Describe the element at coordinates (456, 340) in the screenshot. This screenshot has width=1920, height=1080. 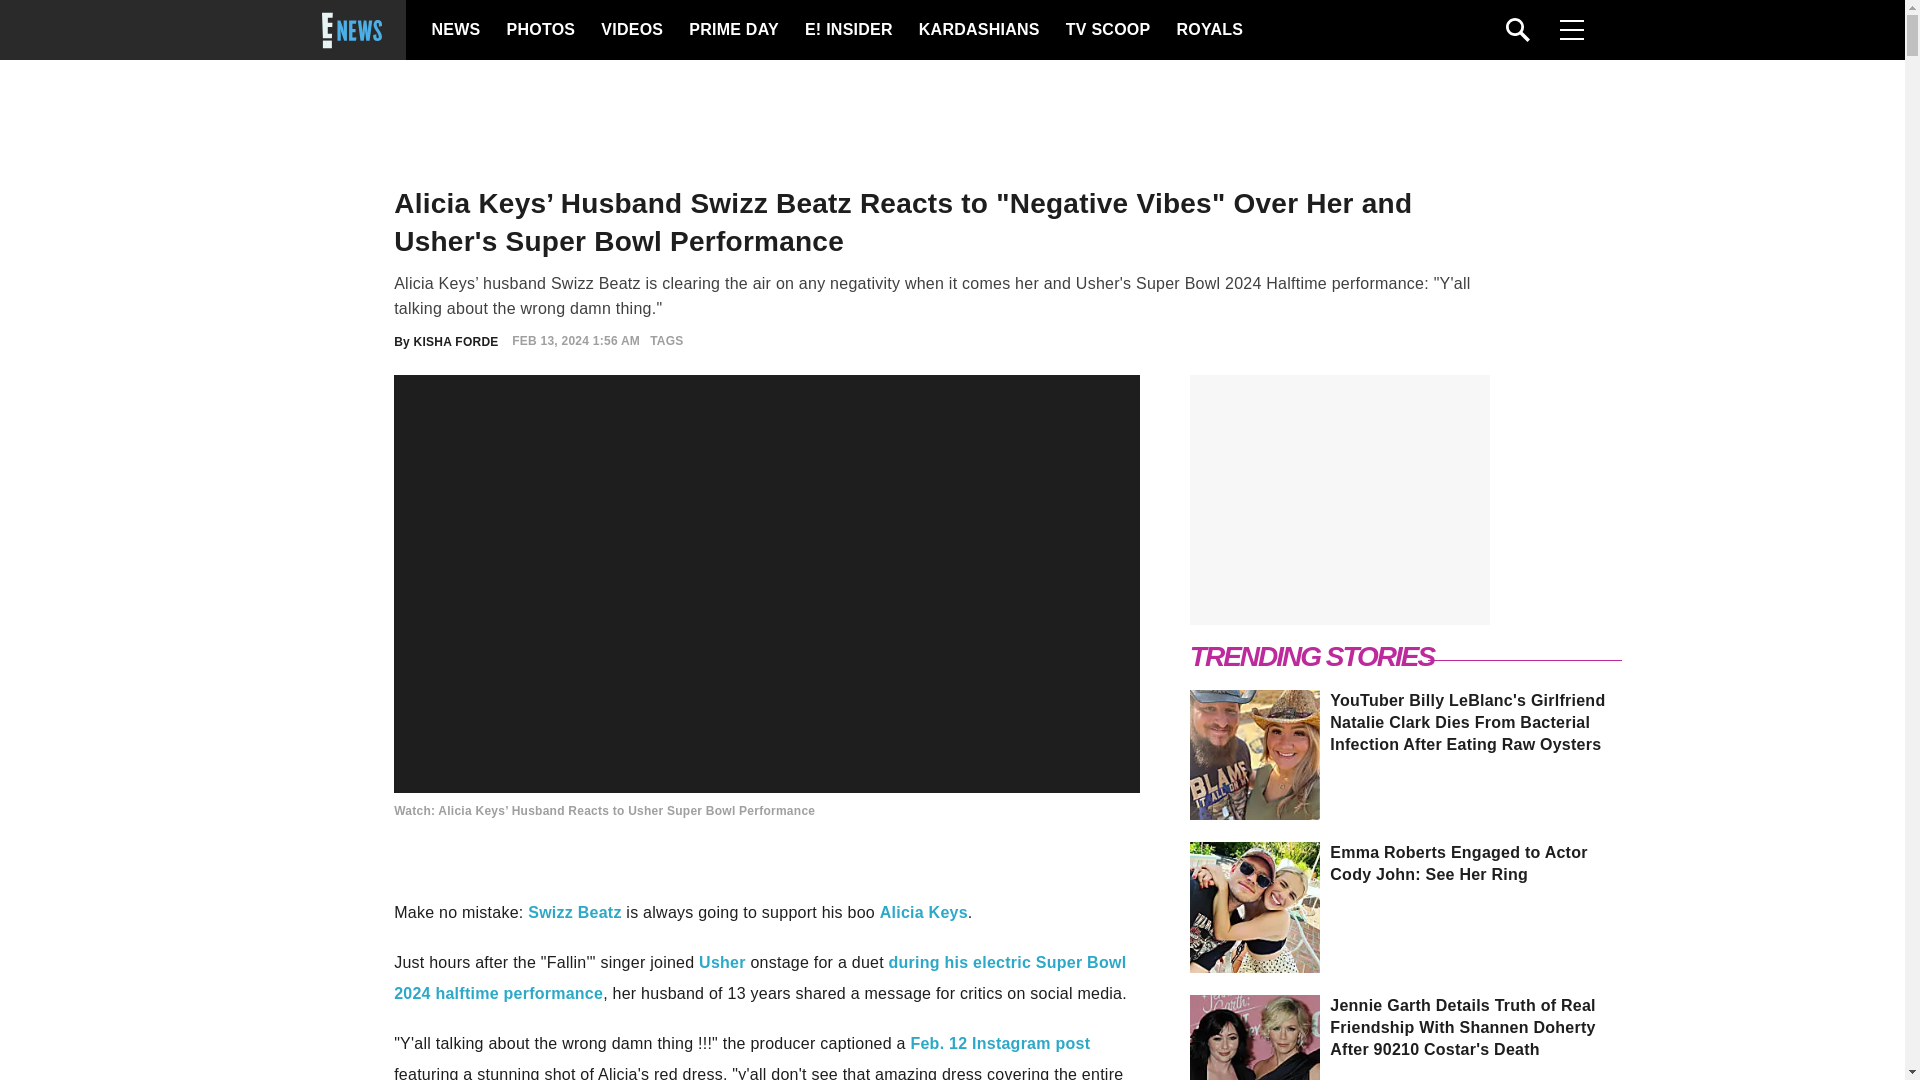
I see `KISHA FORDE` at that location.